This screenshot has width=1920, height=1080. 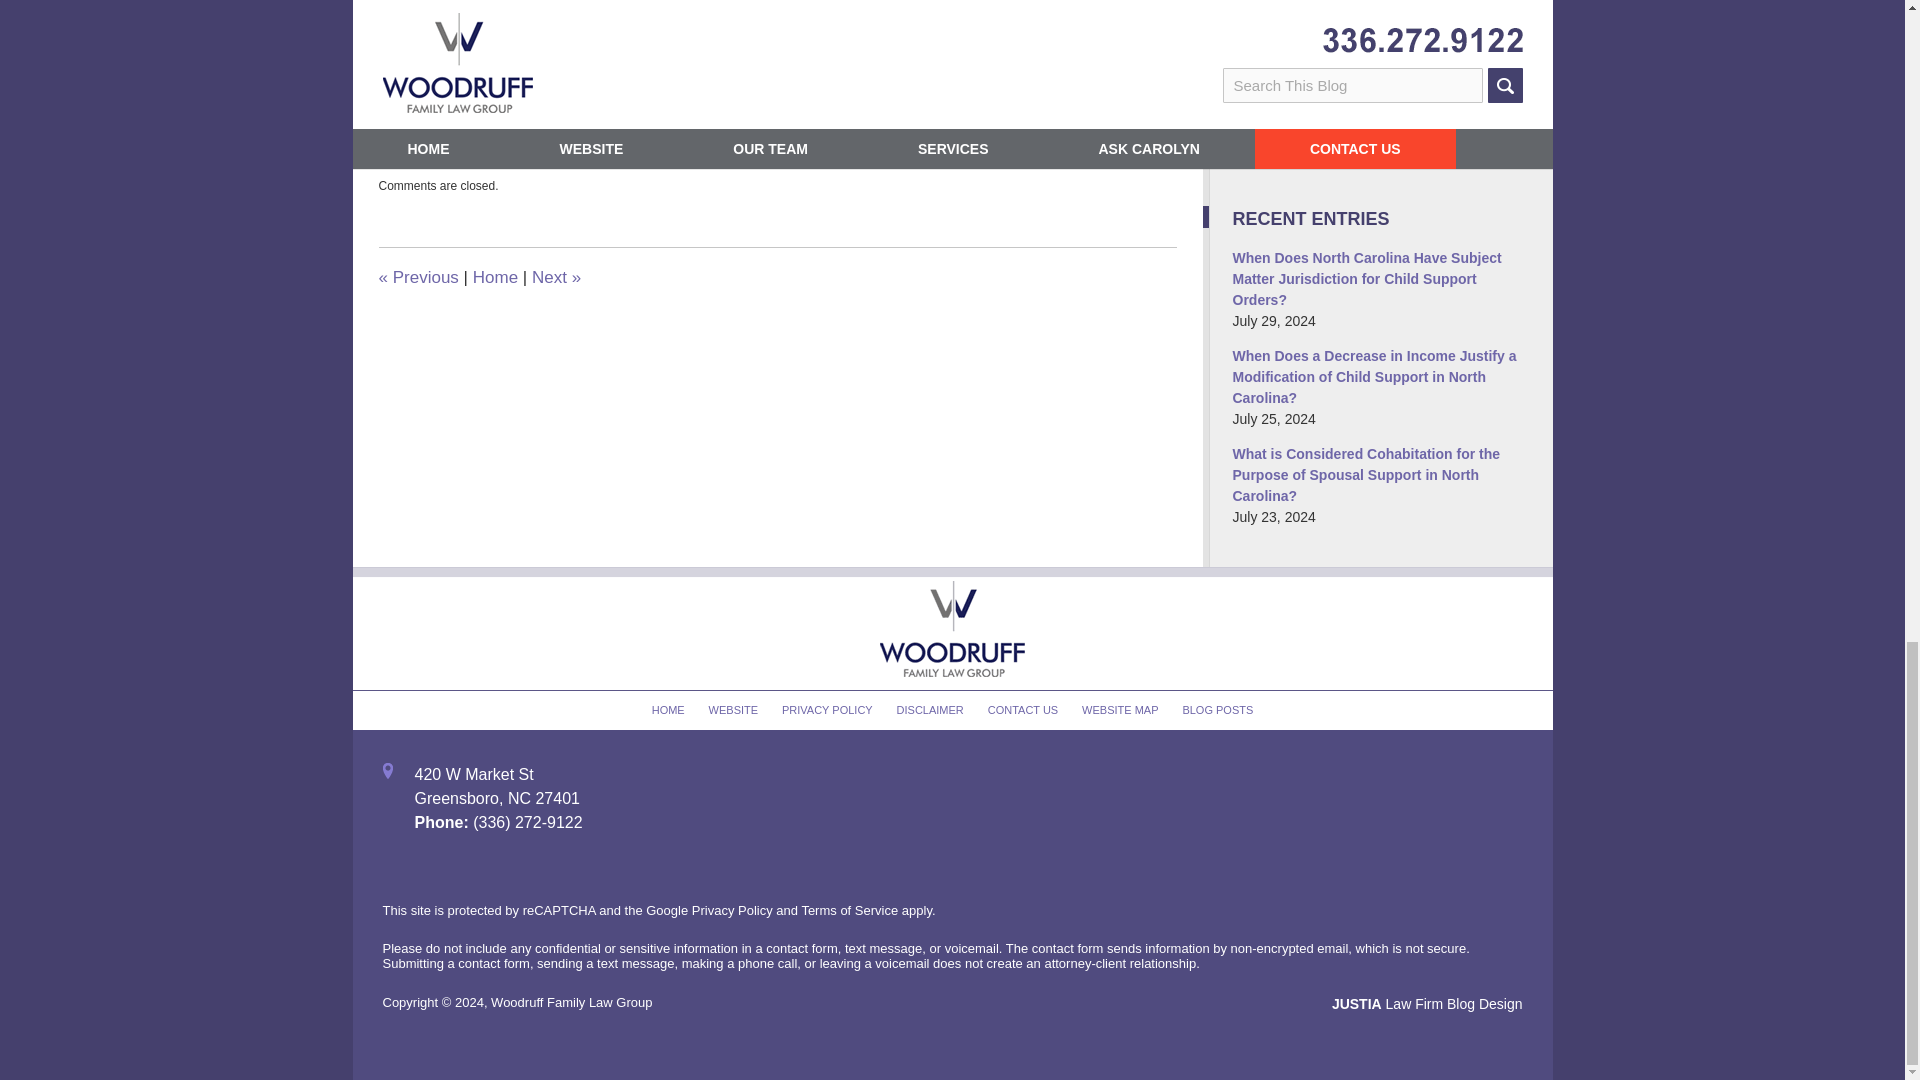 I want to click on View all posts in Divorce, so click(x=586, y=137).